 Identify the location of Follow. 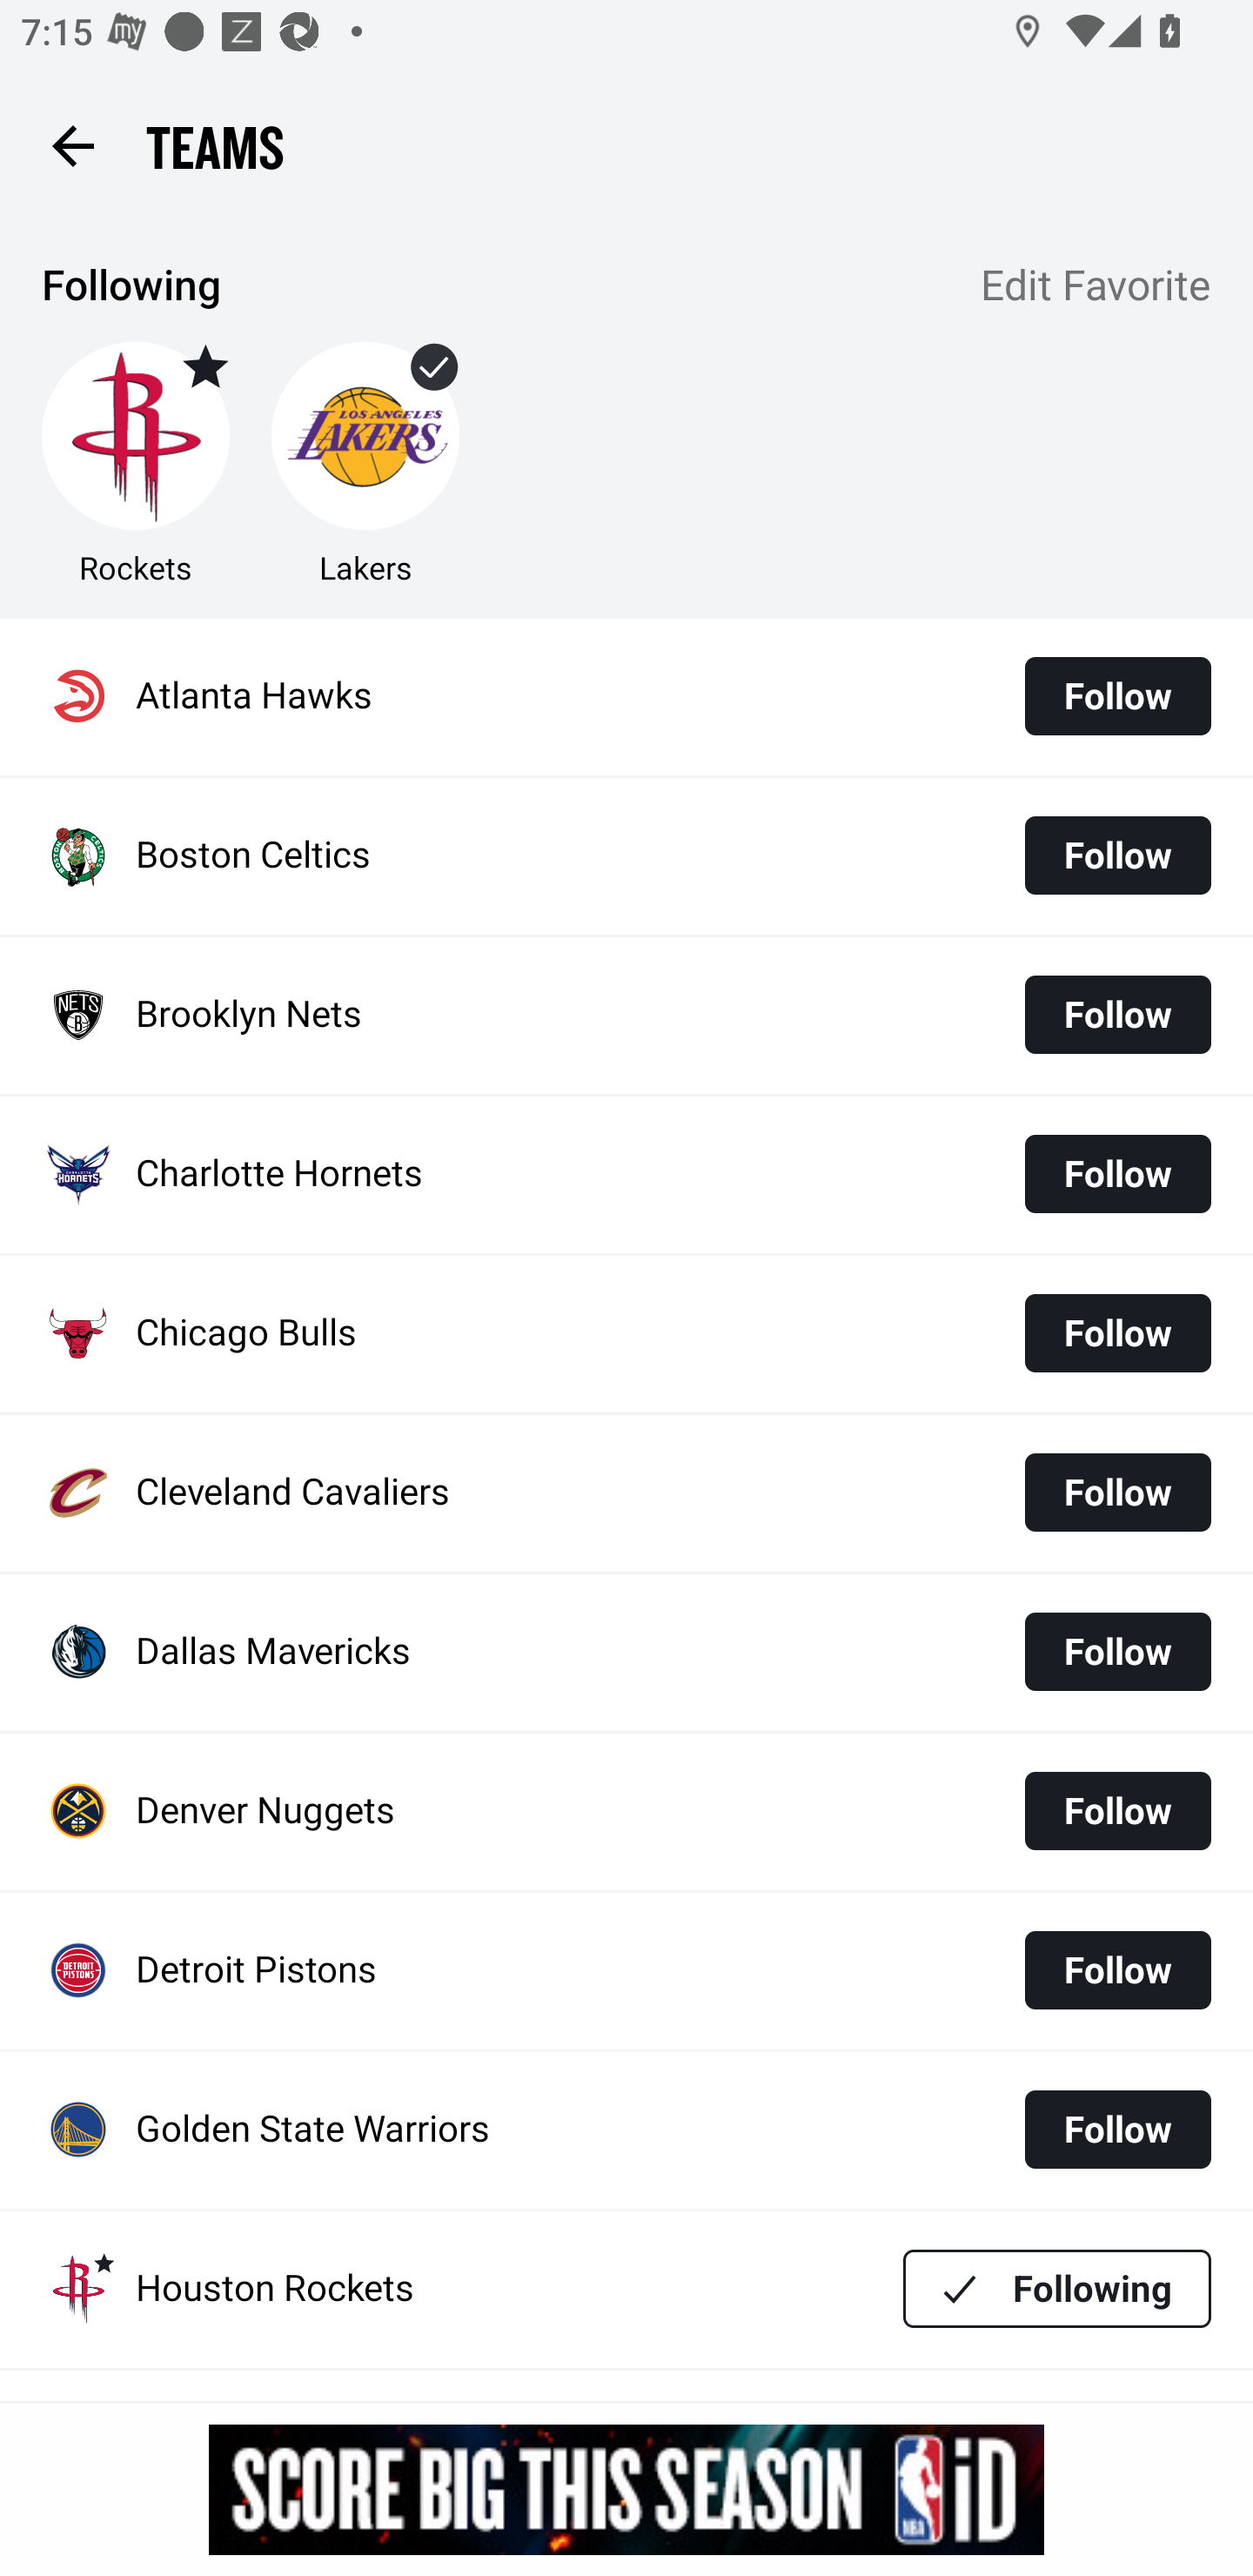
(1117, 1652).